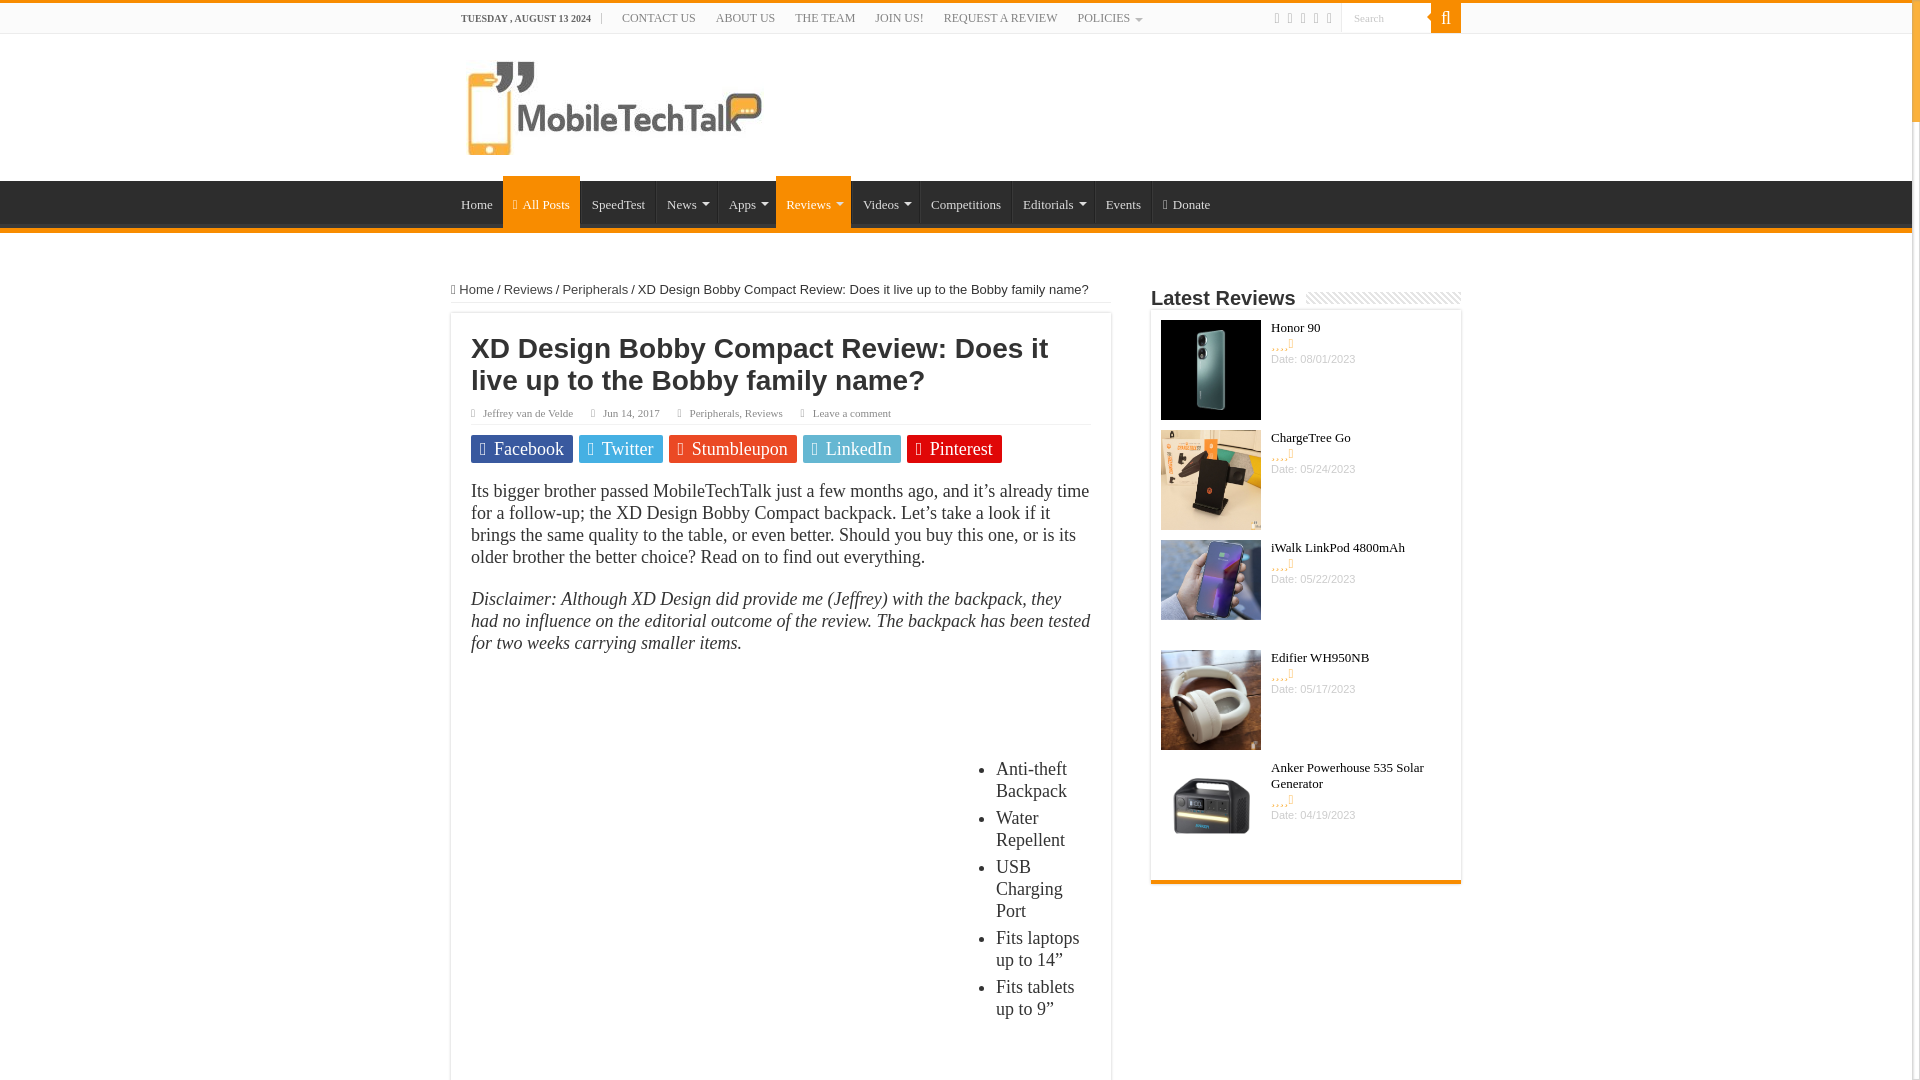 This screenshot has width=1920, height=1080. What do you see at coordinates (825, 18) in the screenshot?
I see `THE TEAM` at bounding box center [825, 18].